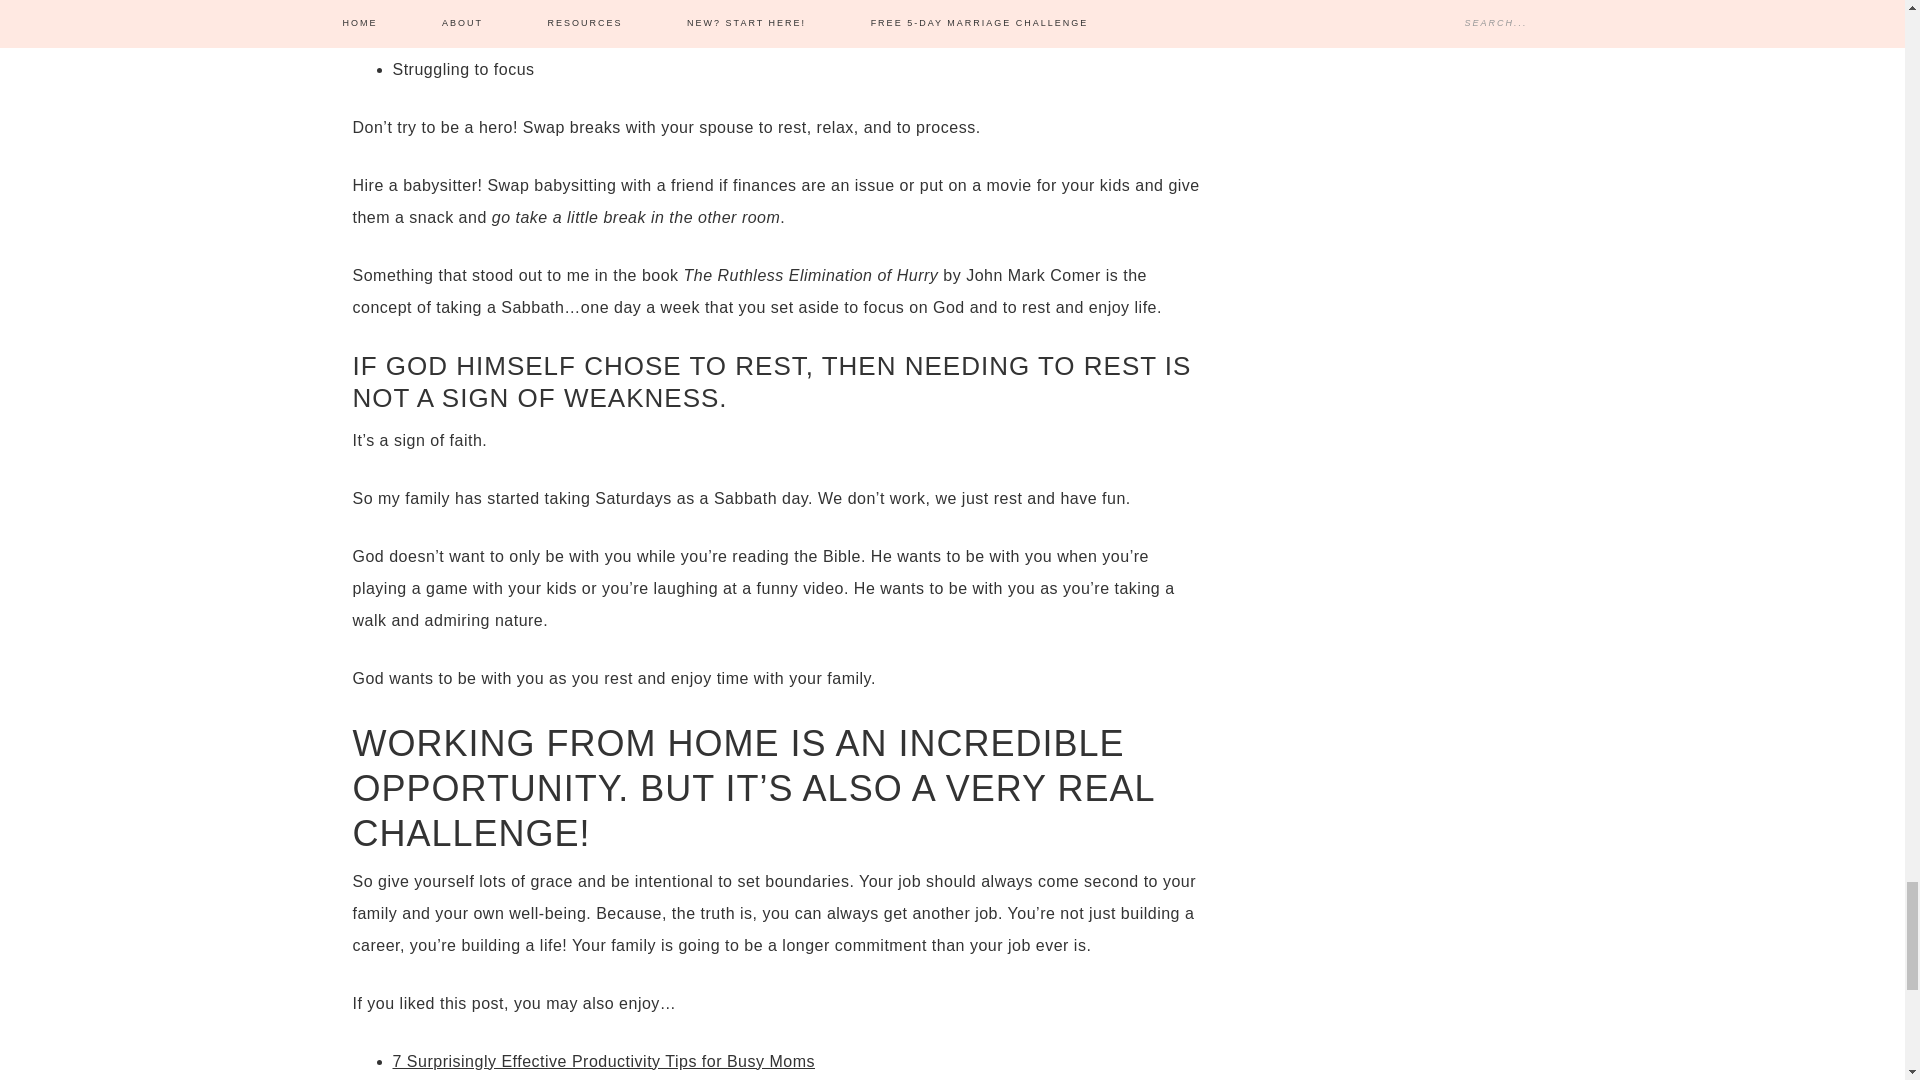 This screenshot has height=1080, width=1920. What do you see at coordinates (602, 1062) in the screenshot?
I see `7 Surprisingly Effective Productivity Tips for Busy Moms` at bounding box center [602, 1062].